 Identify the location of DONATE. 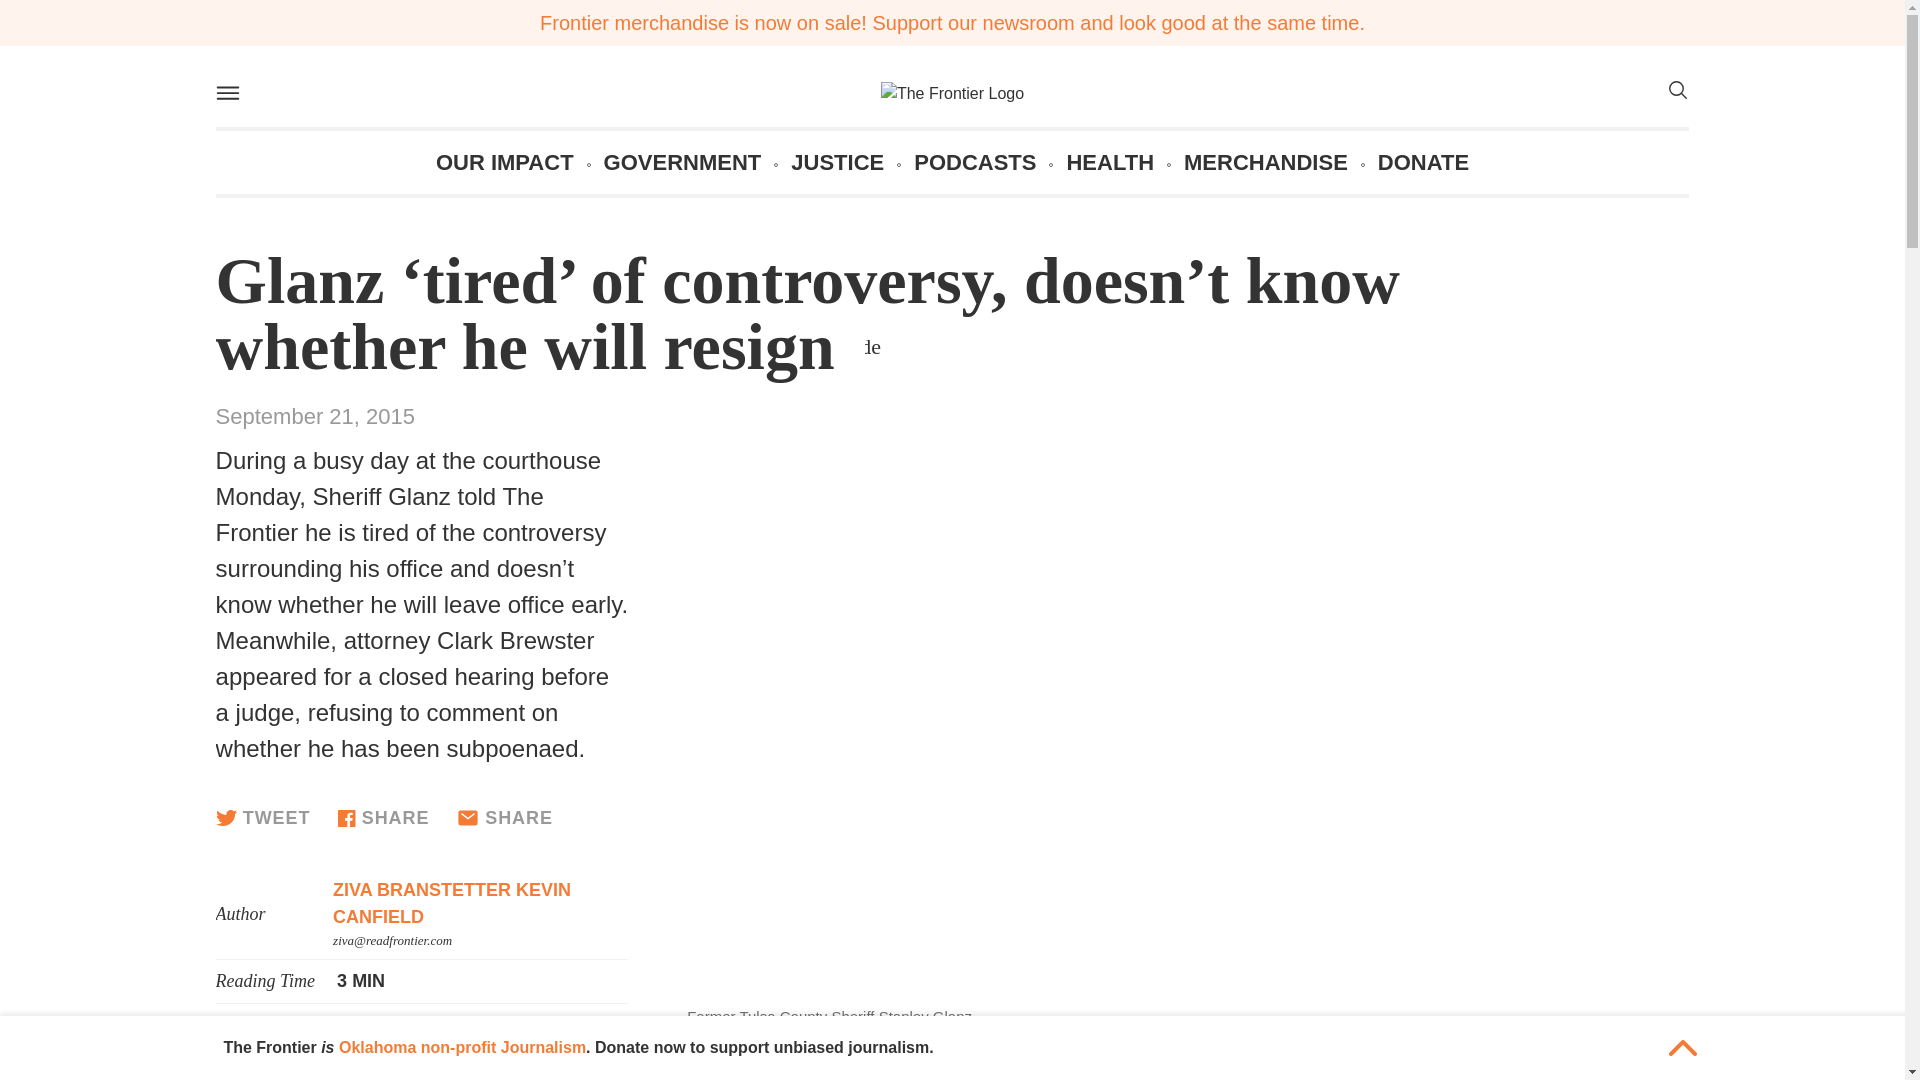
(1423, 162).